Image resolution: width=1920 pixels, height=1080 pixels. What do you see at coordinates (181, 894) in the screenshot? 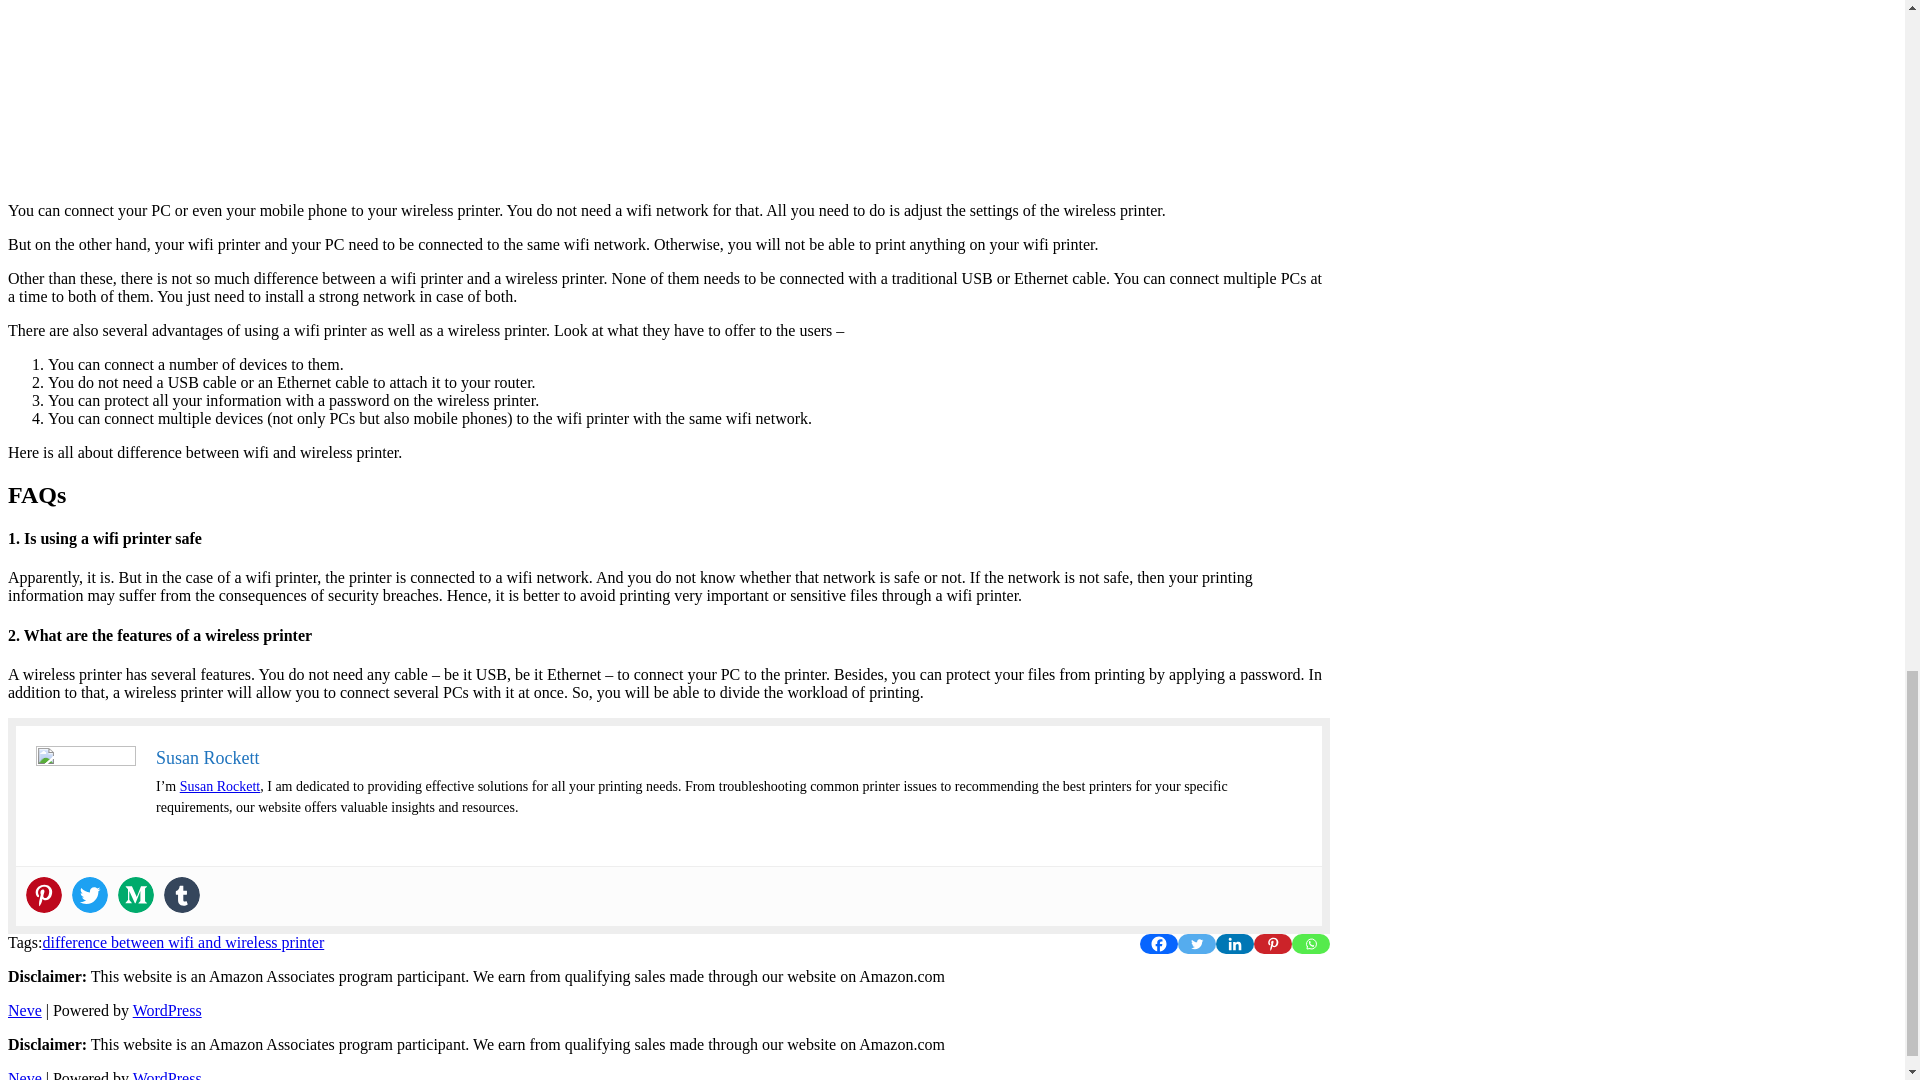
I see `Tumblr` at bounding box center [181, 894].